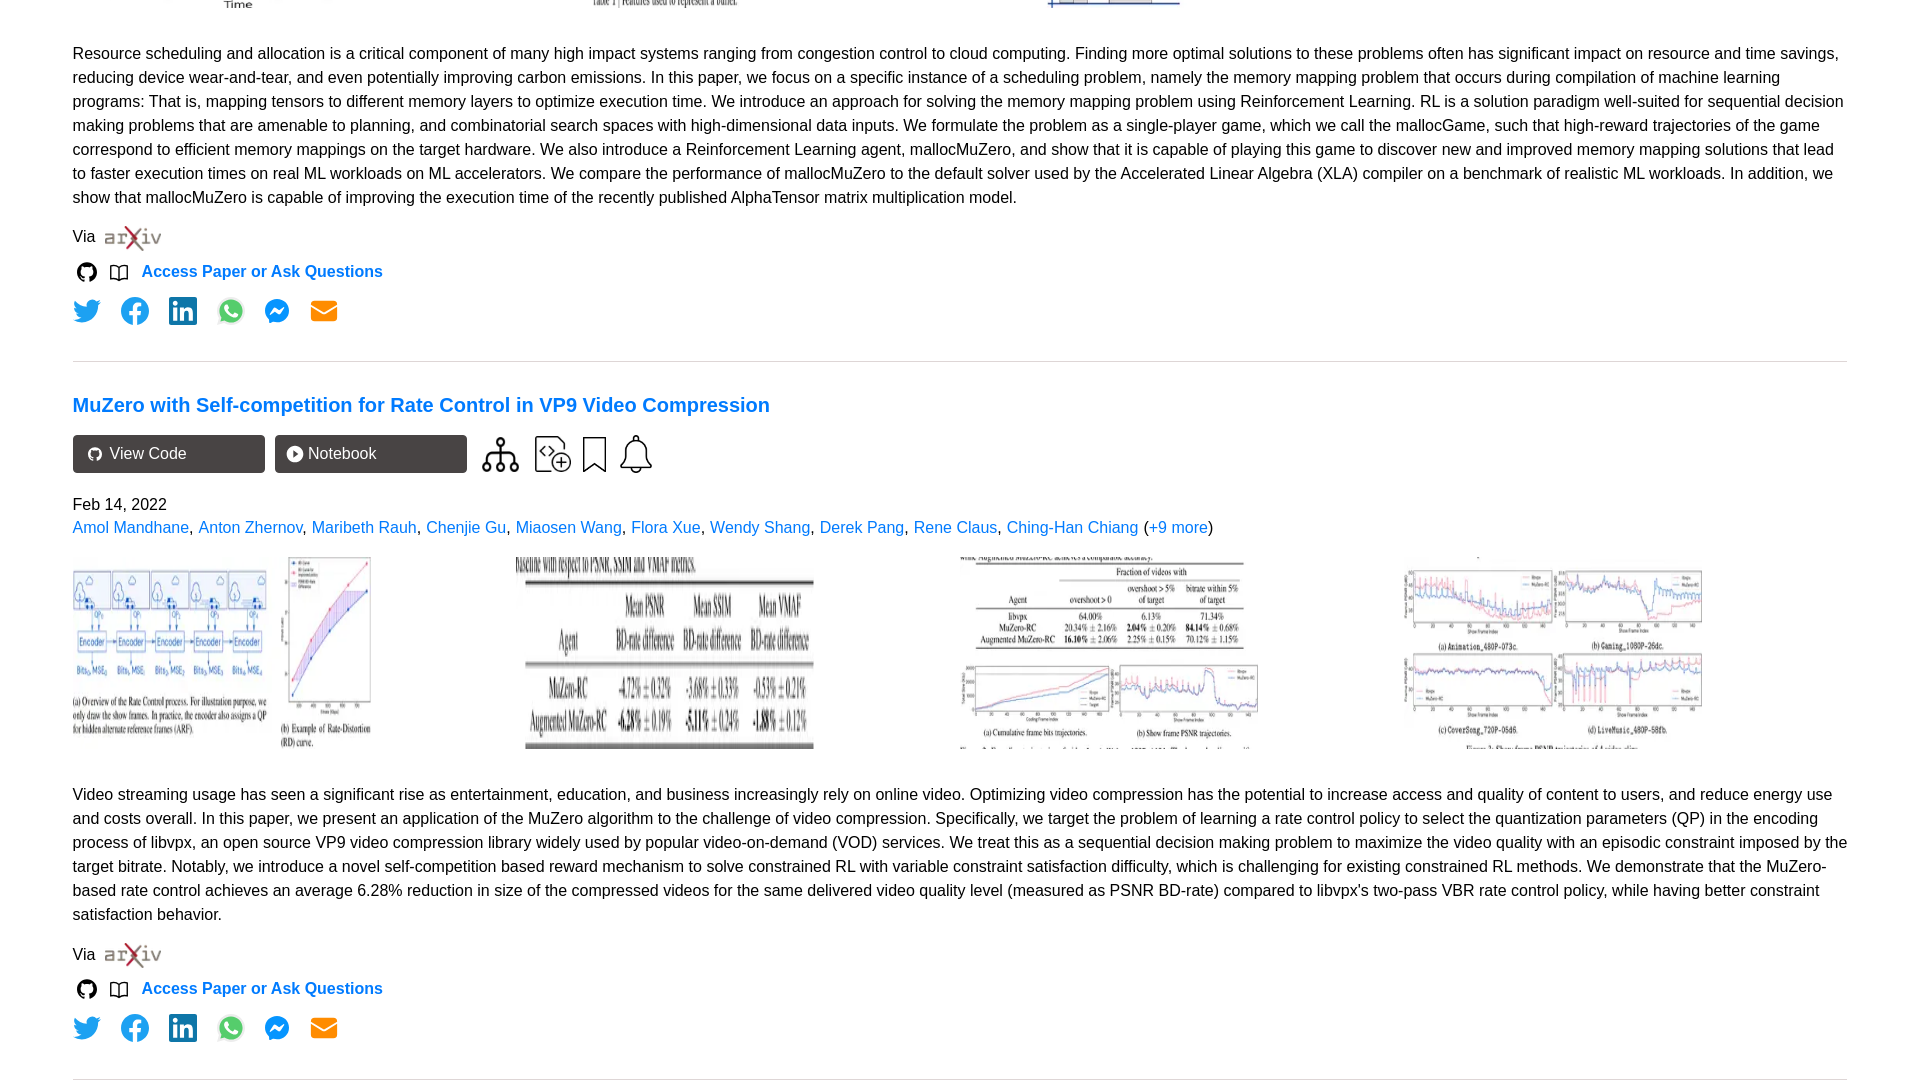  I want to click on View code for similar papers, so click(500, 454).